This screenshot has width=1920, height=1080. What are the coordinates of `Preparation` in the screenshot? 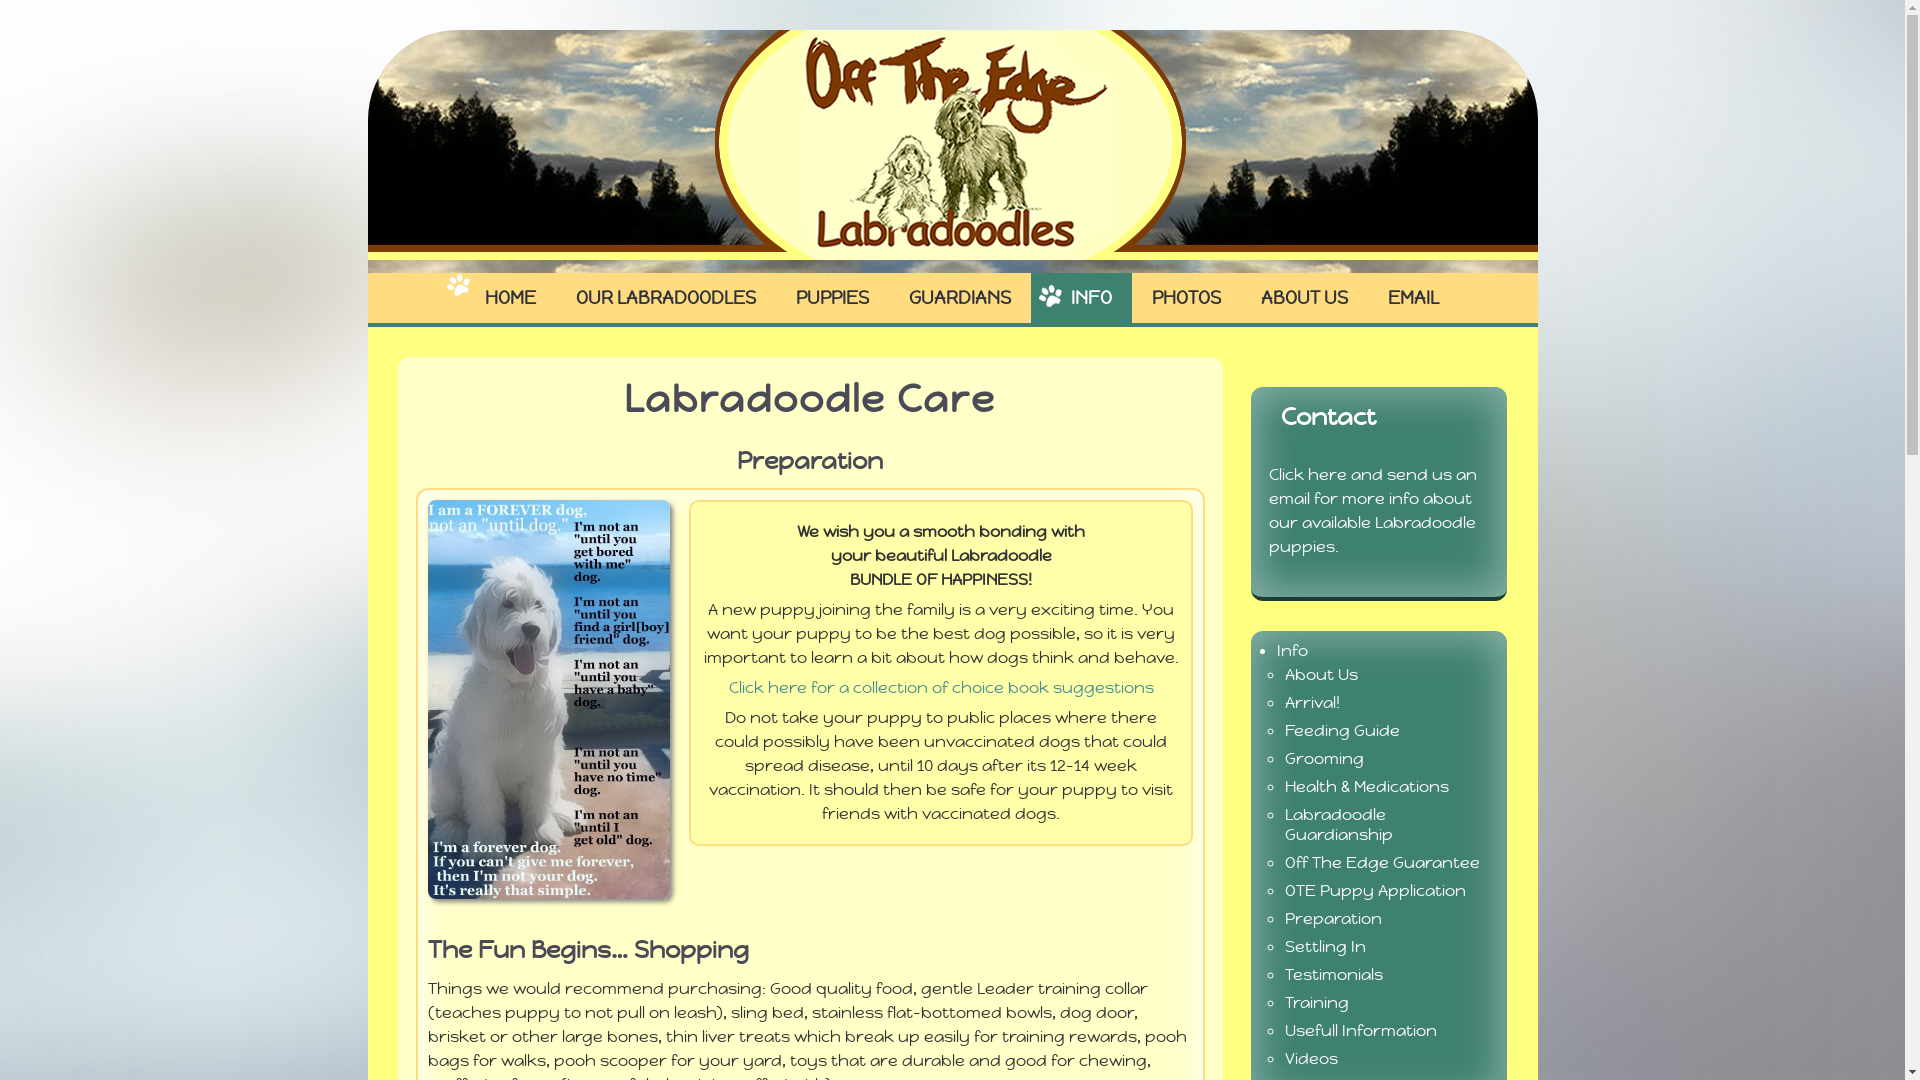 It's located at (1334, 918).